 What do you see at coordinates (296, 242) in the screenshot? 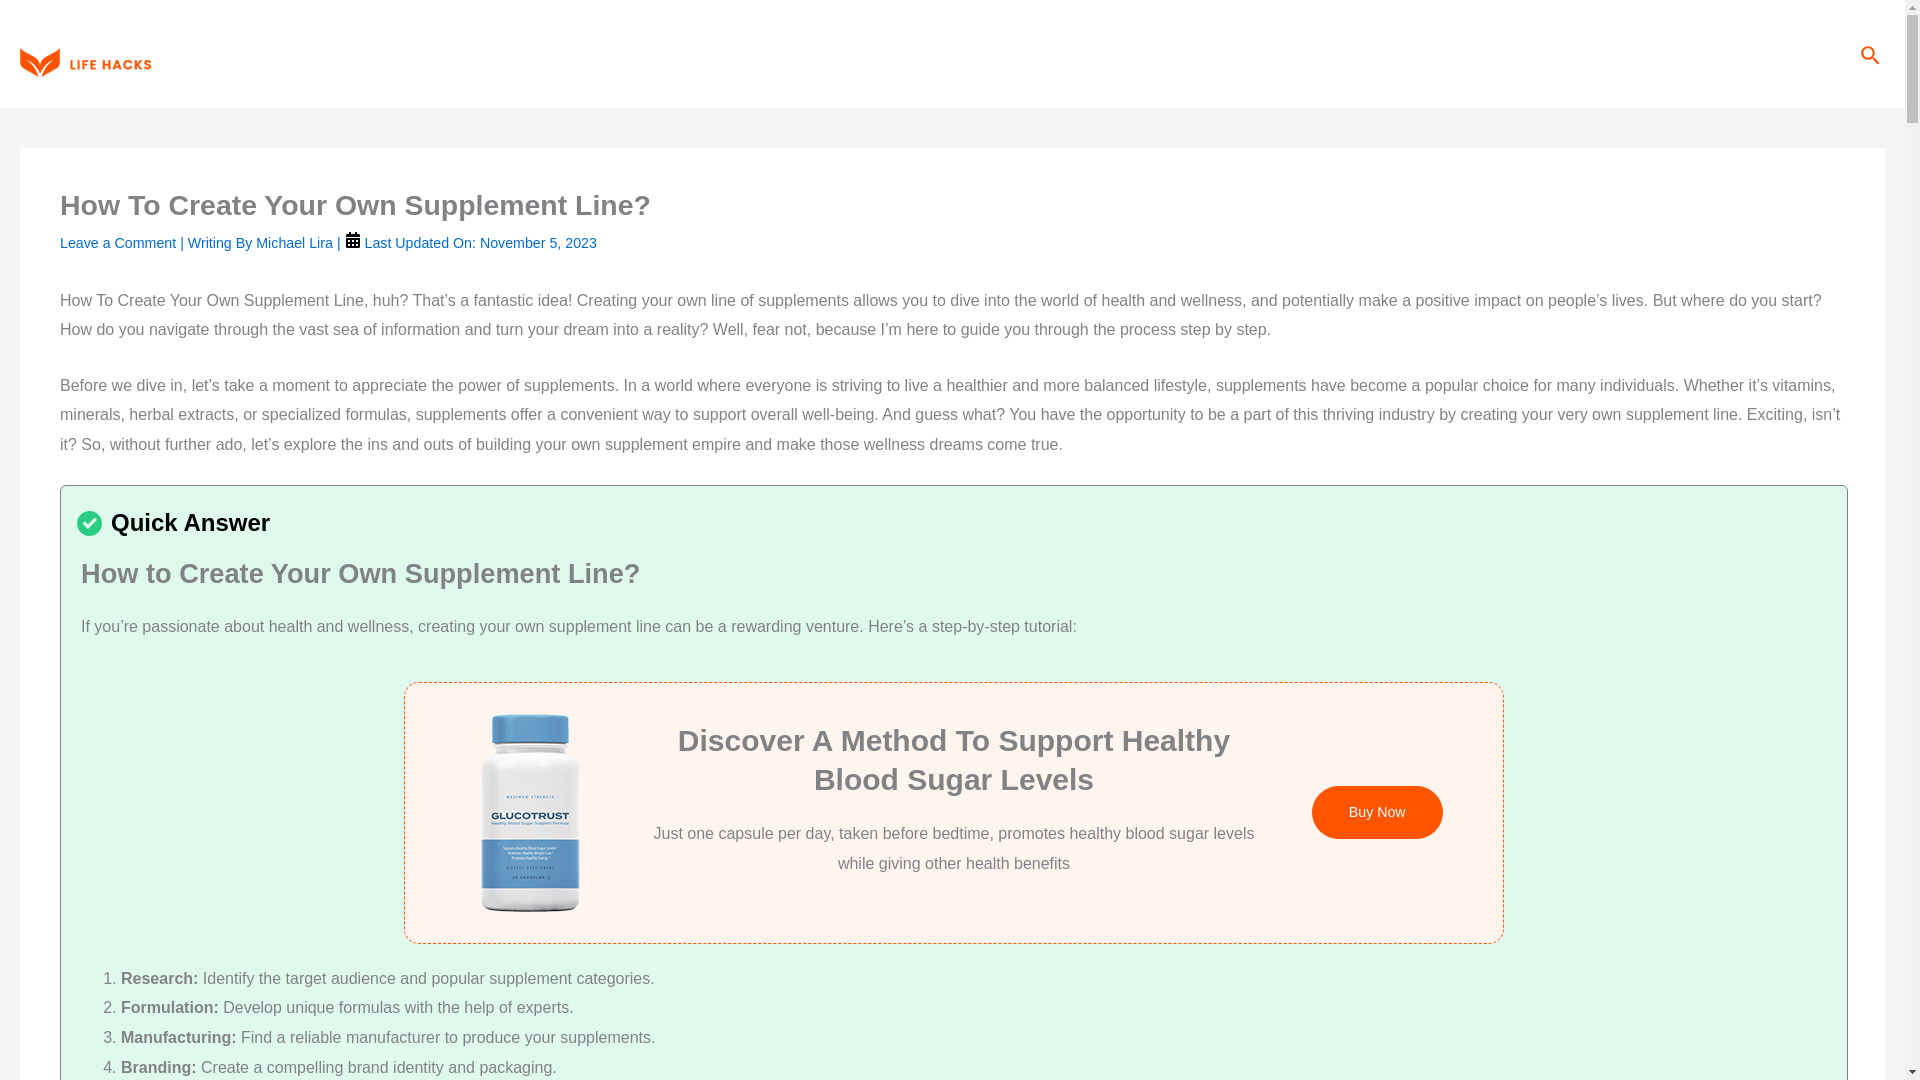
I see `Michael Lira` at bounding box center [296, 242].